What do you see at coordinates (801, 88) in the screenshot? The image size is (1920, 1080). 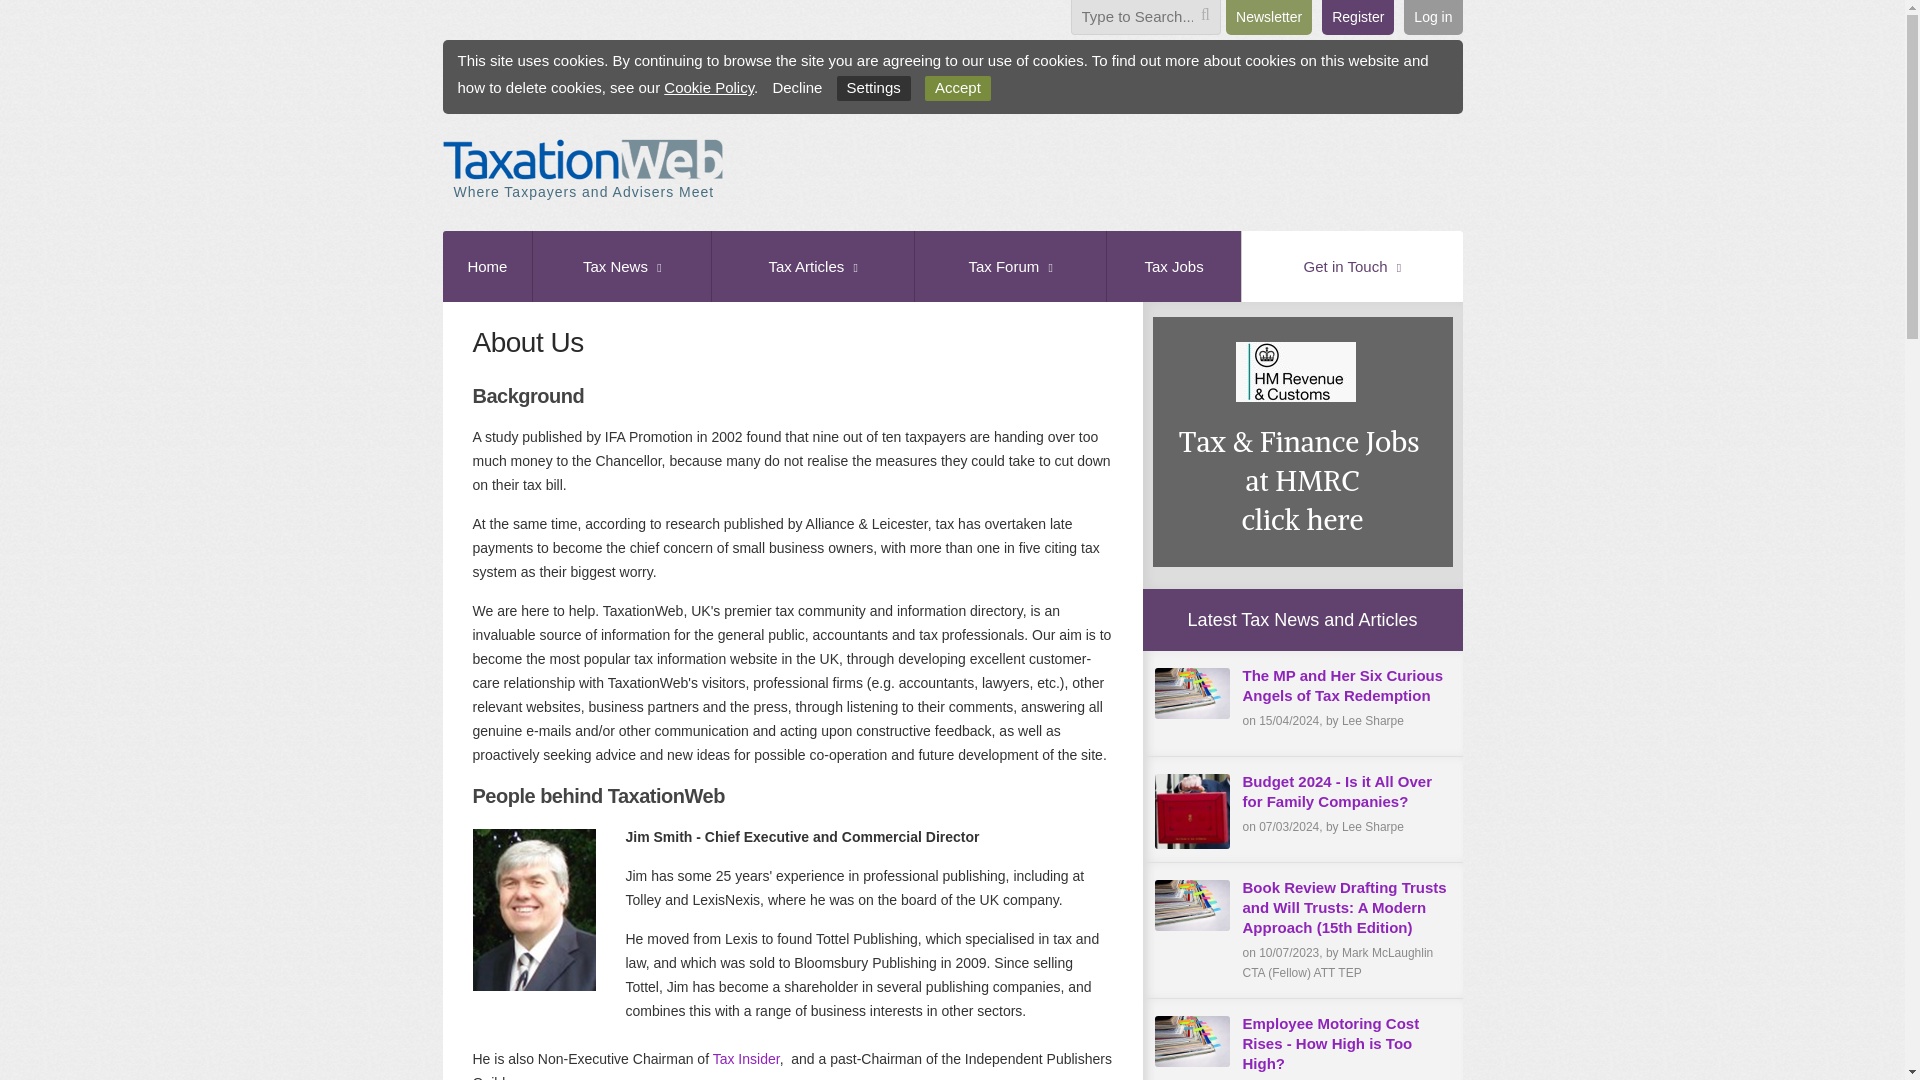 I see `Decline` at bounding box center [801, 88].